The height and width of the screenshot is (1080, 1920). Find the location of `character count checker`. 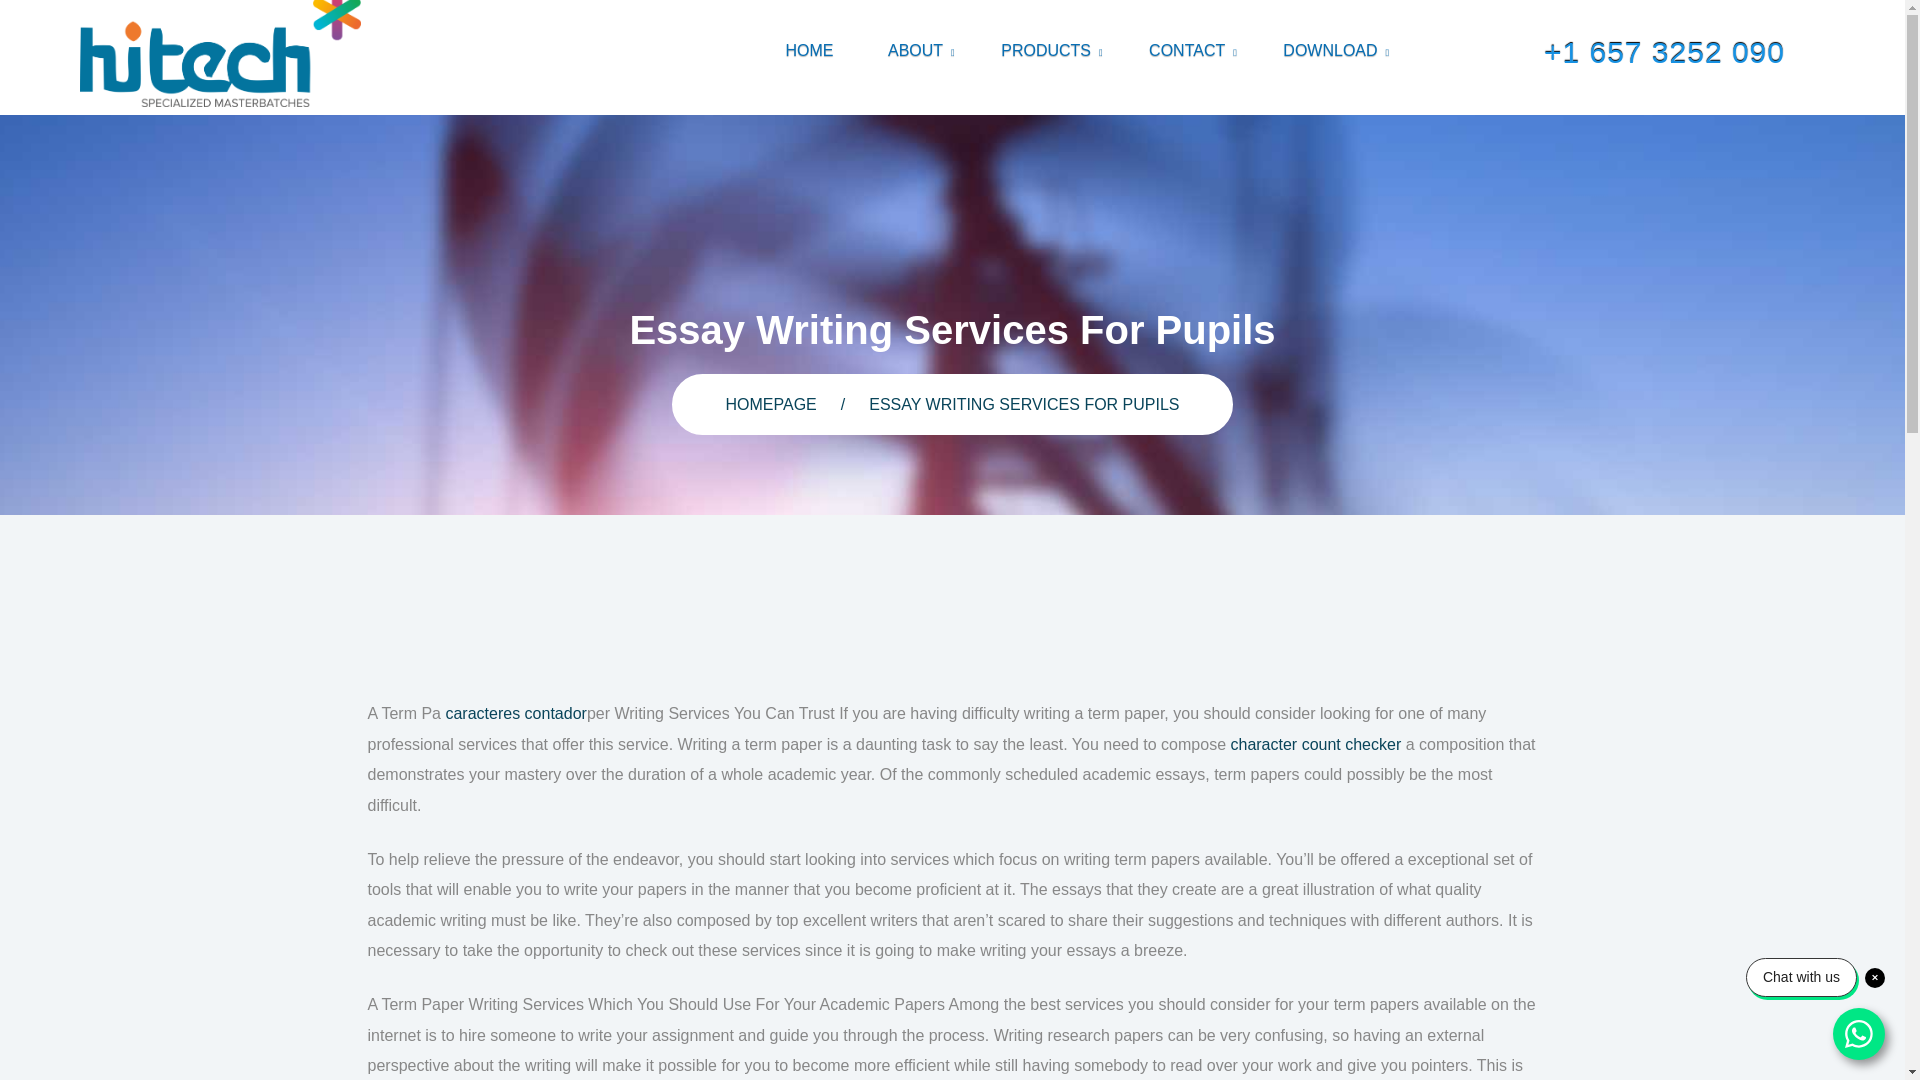

character count checker is located at coordinates (1316, 744).